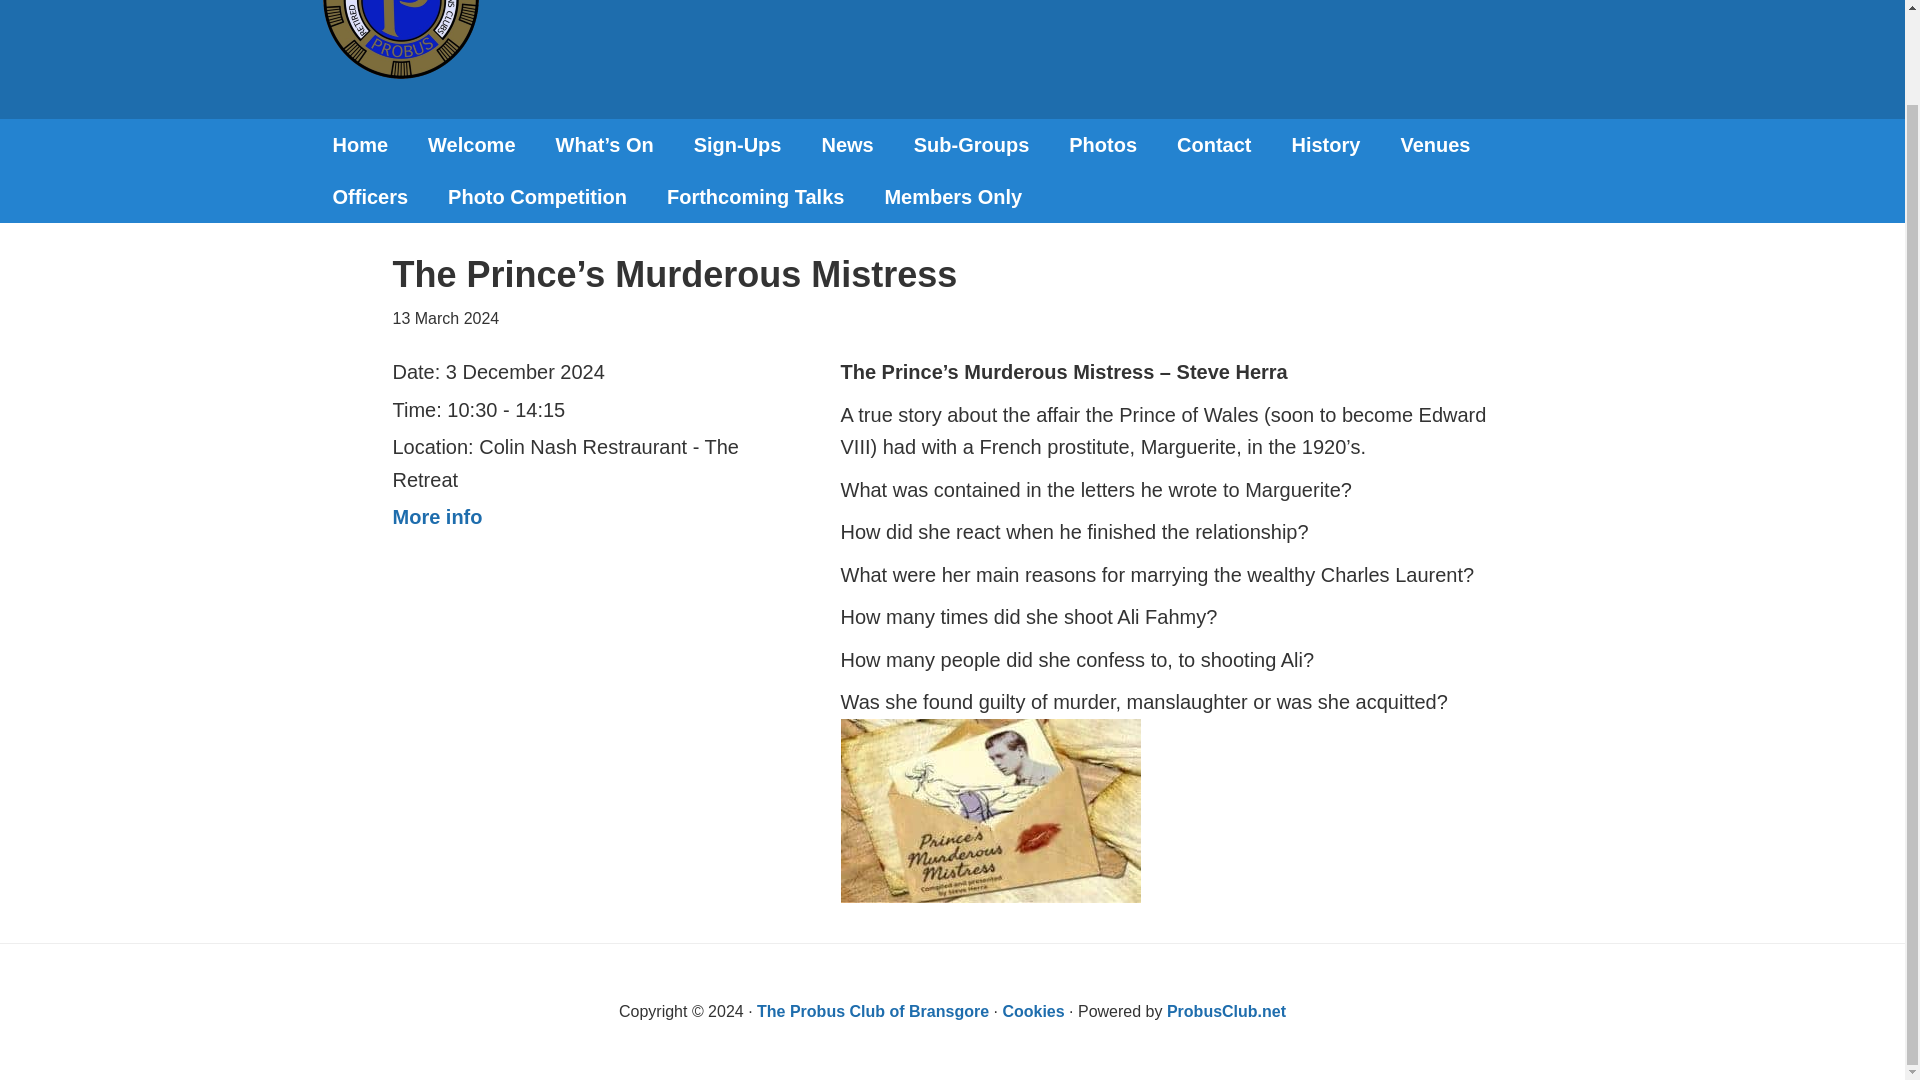 This screenshot has height=1080, width=1920. I want to click on More info, so click(436, 517).